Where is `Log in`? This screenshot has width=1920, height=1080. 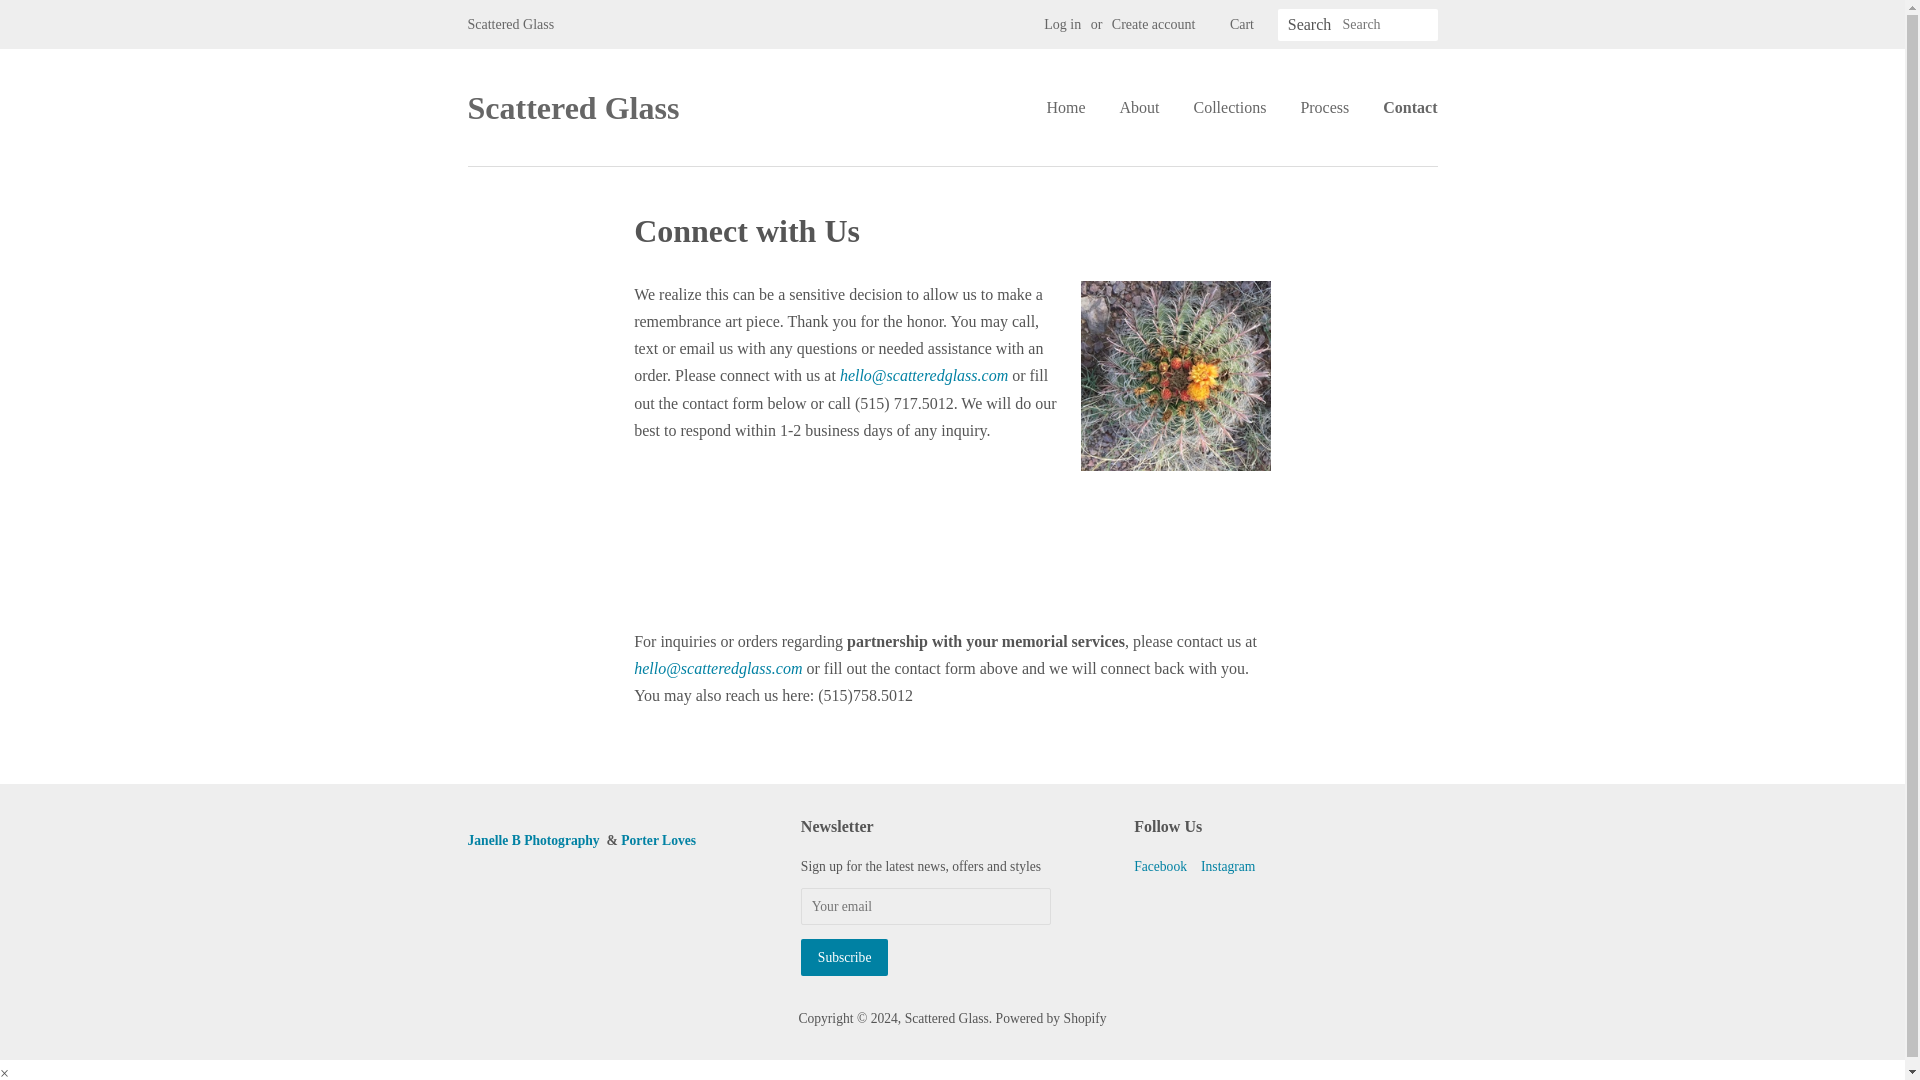
Log in is located at coordinates (1062, 24).